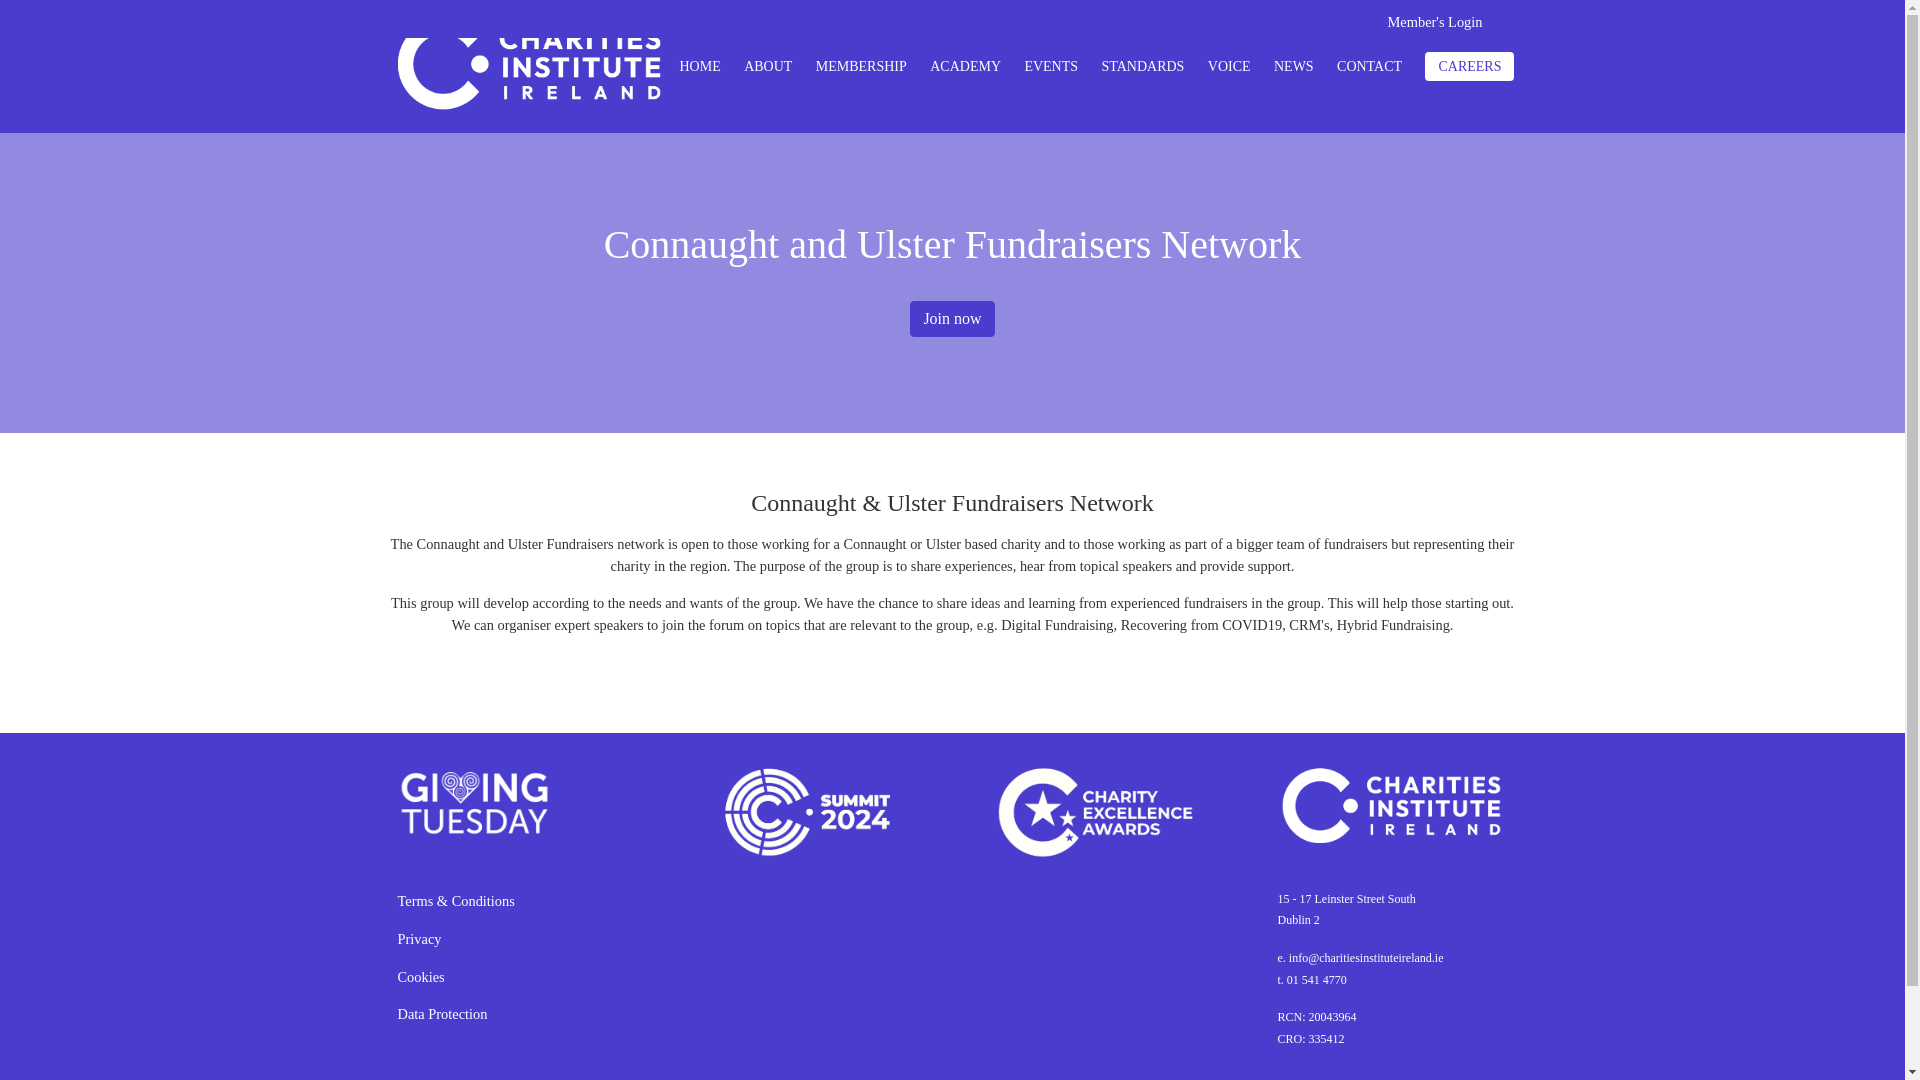 The height and width of the screenshot is (1080, 1920). I want to click on HOME, so click(700, 66).